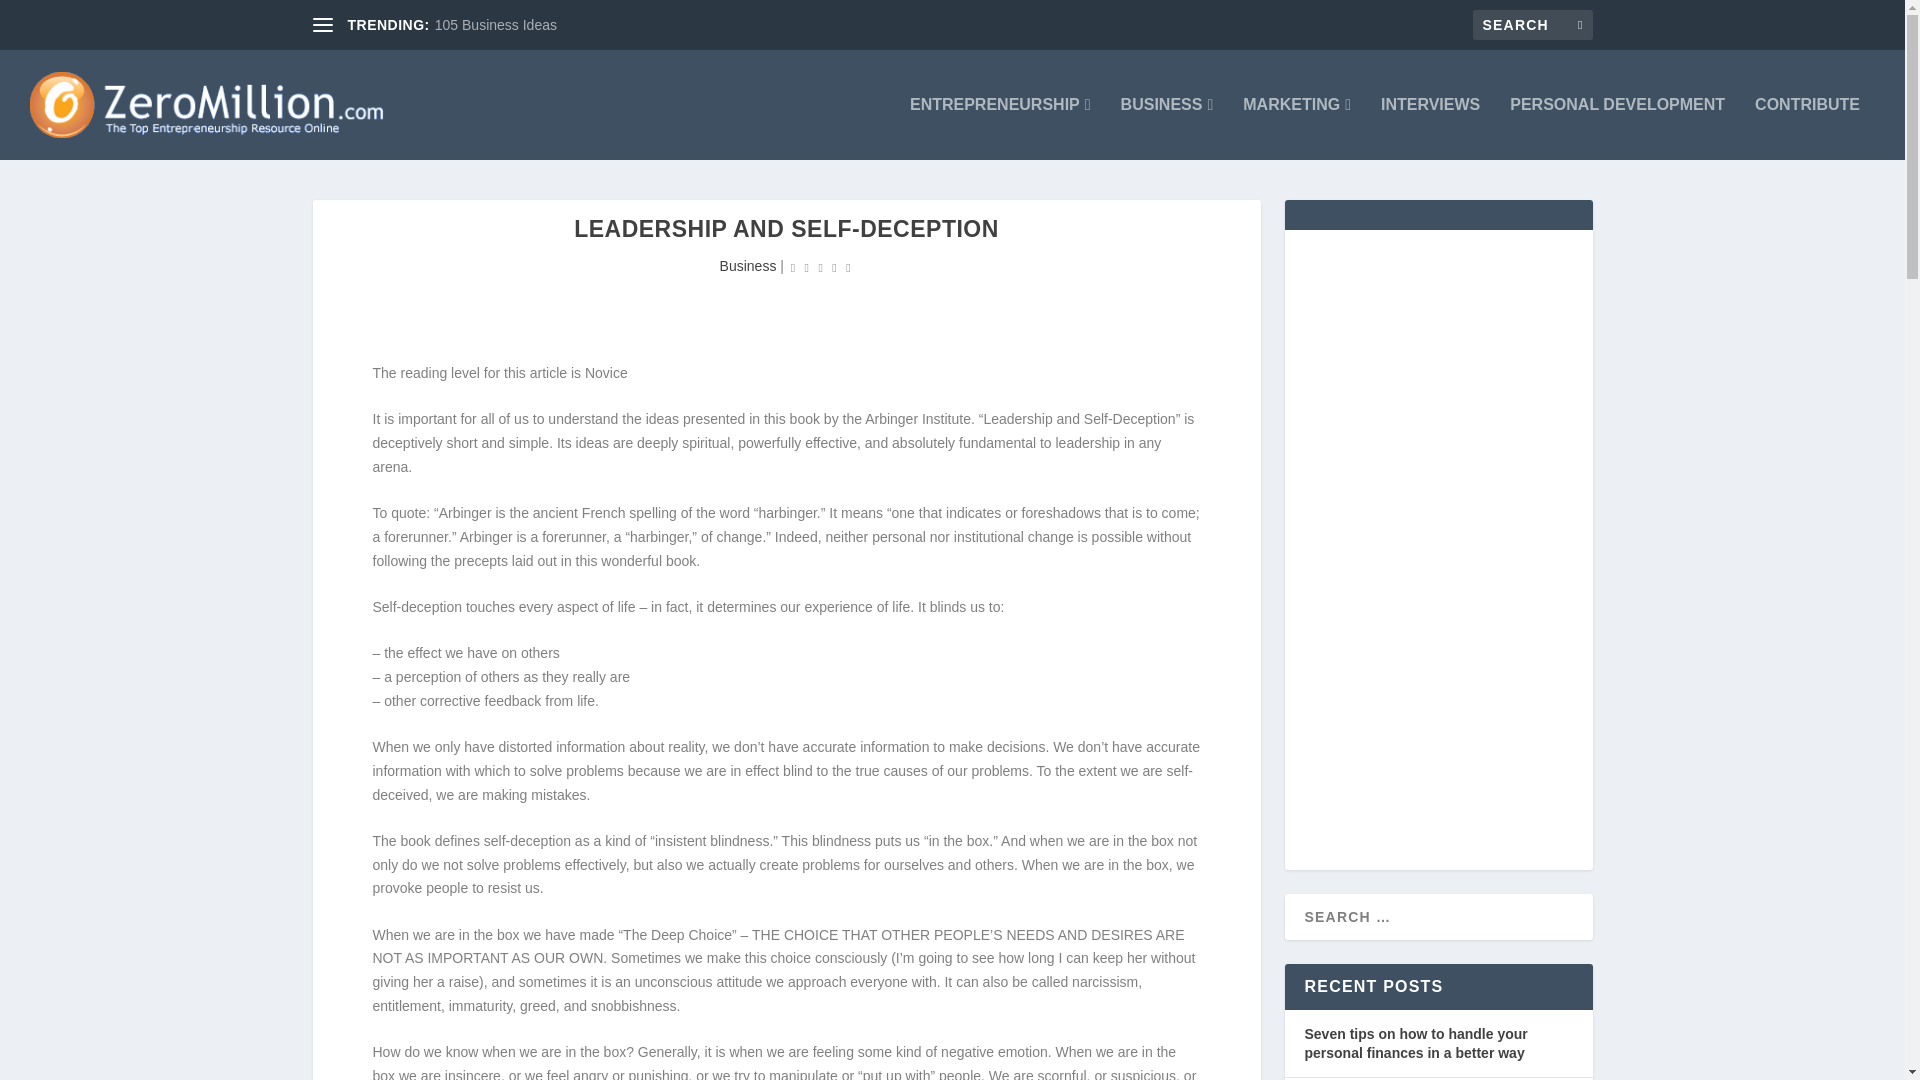  Describe the element at coordinates (676, 294) in the screenshot. I see `Advertisement` at that location.